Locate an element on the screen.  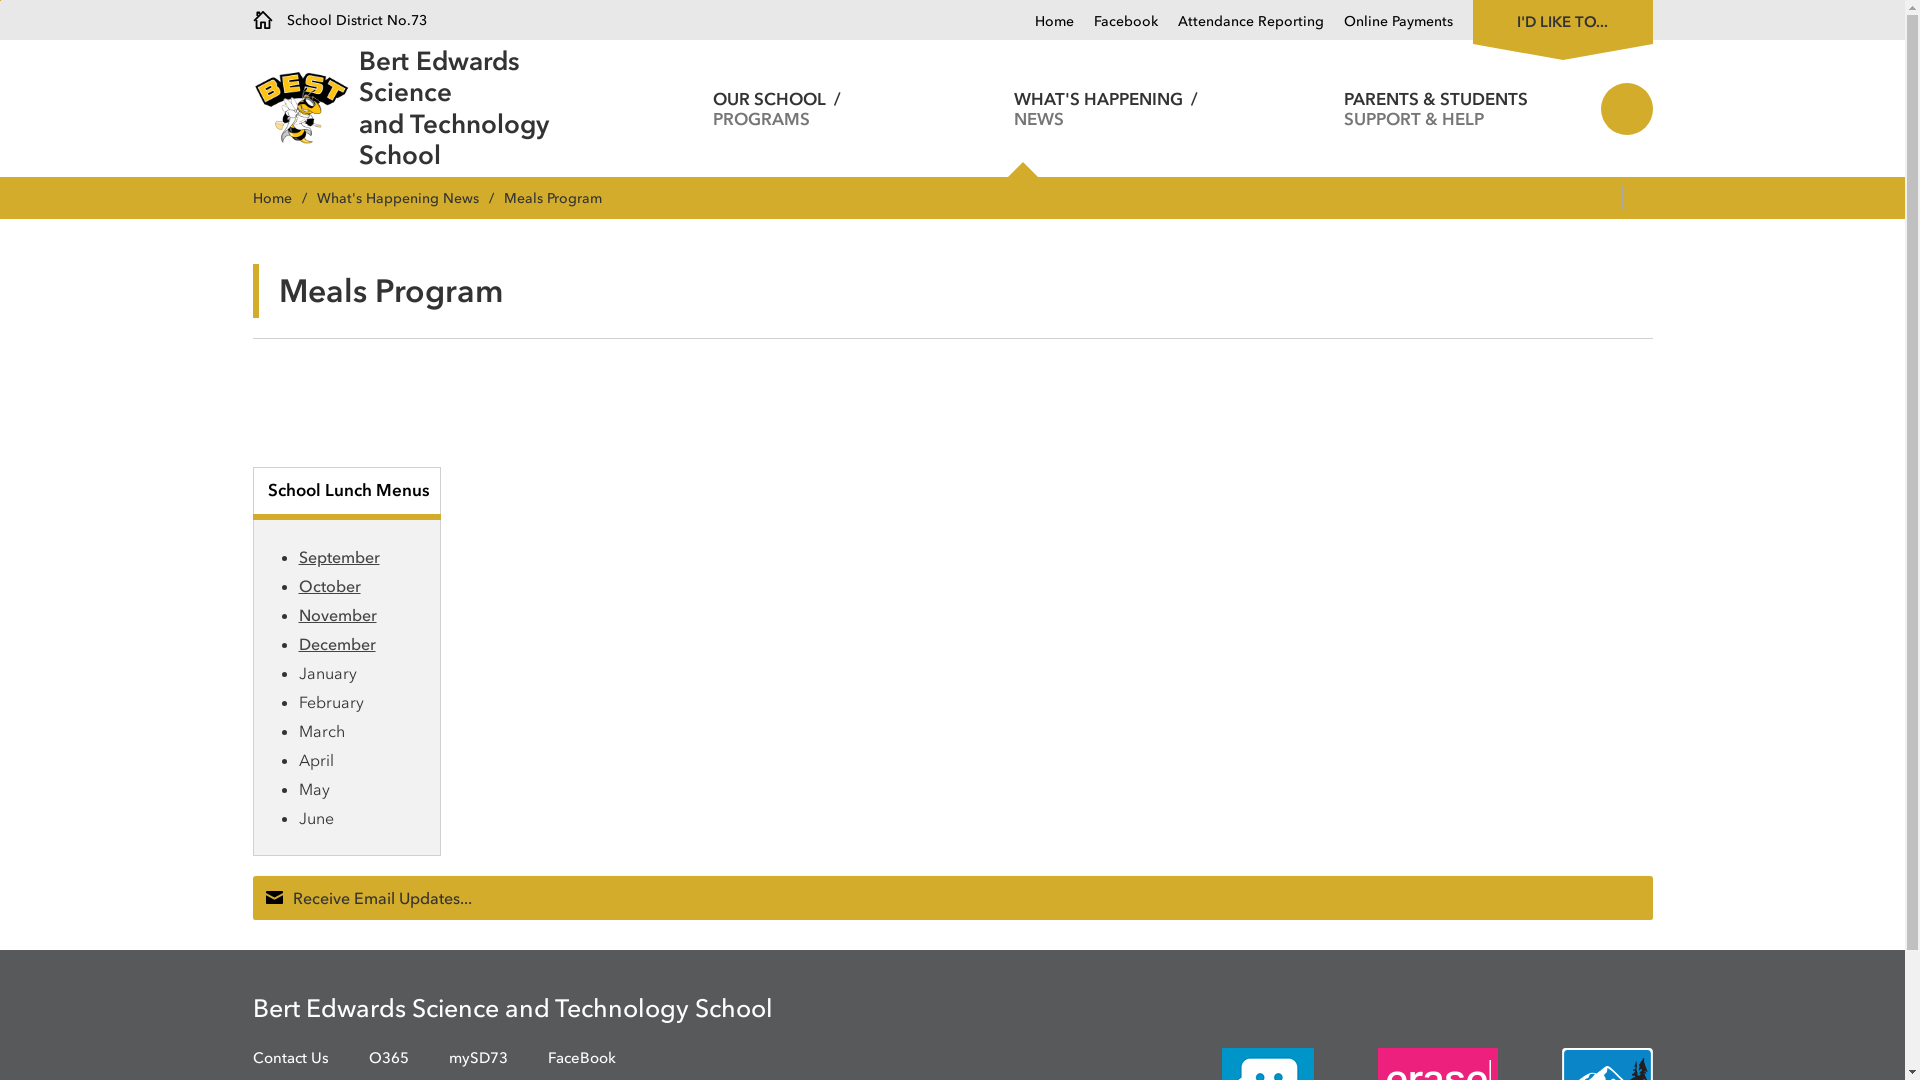
  is located at coordinates (1643, 199).